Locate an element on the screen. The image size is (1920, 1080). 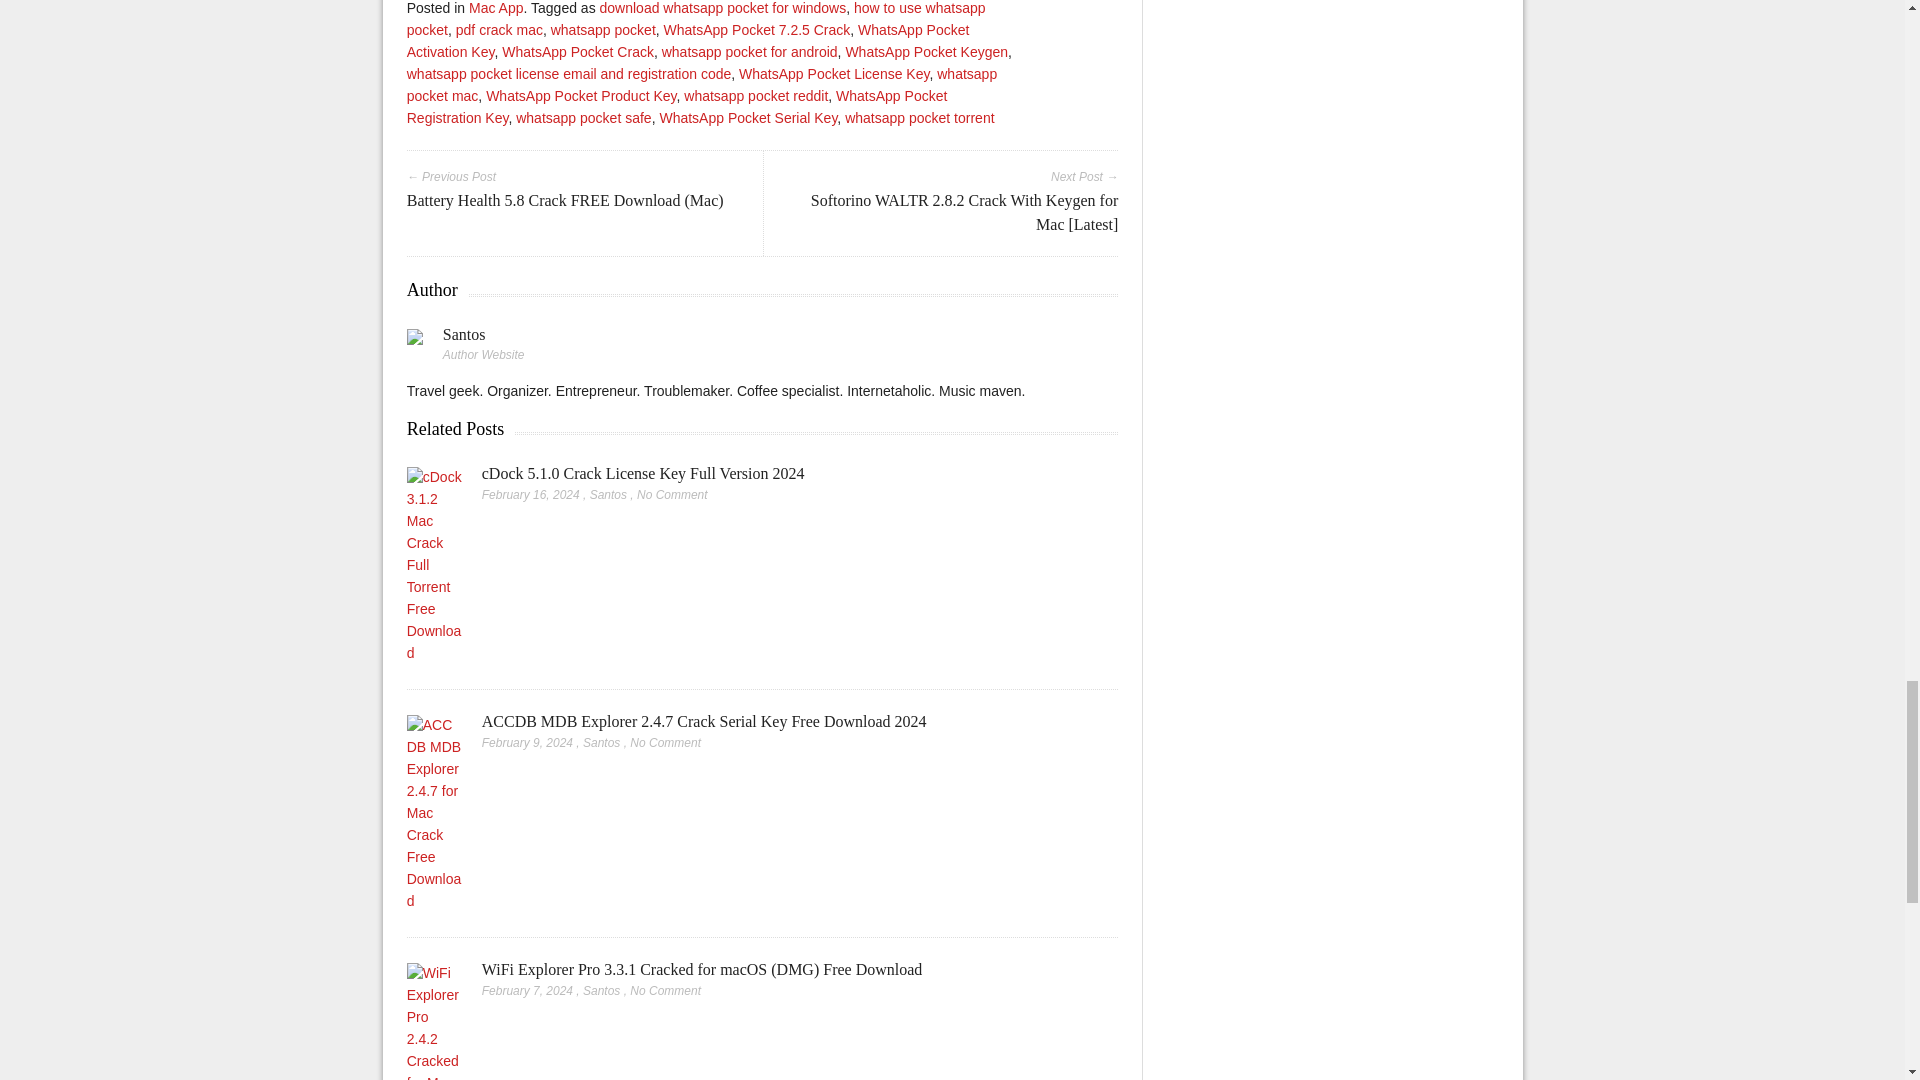
WhatsApp Pocket Activation Key is located at coordinates (688, 40).